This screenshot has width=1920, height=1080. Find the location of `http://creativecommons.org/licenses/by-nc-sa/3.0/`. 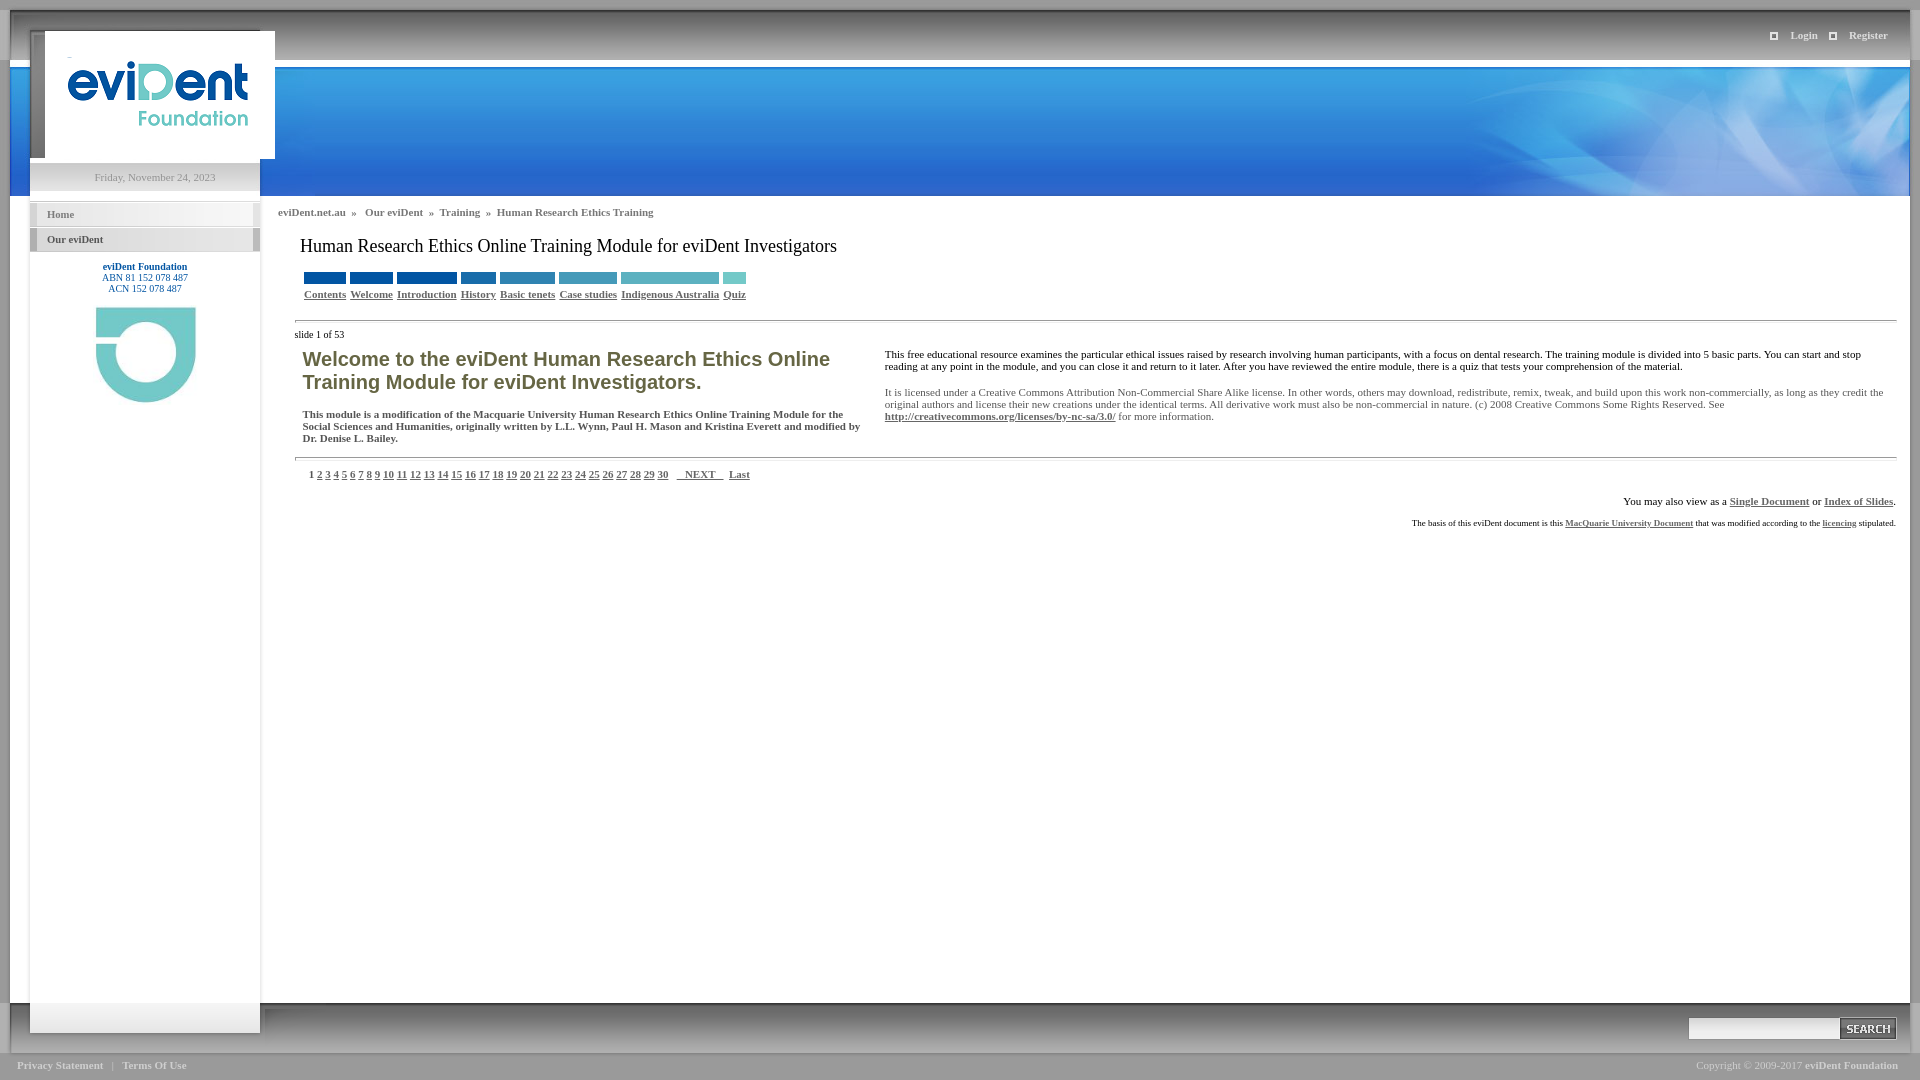

http://creativecommons.org/licenses/by-nc-sa/3.0/ is located at coordinates (1000, 416).